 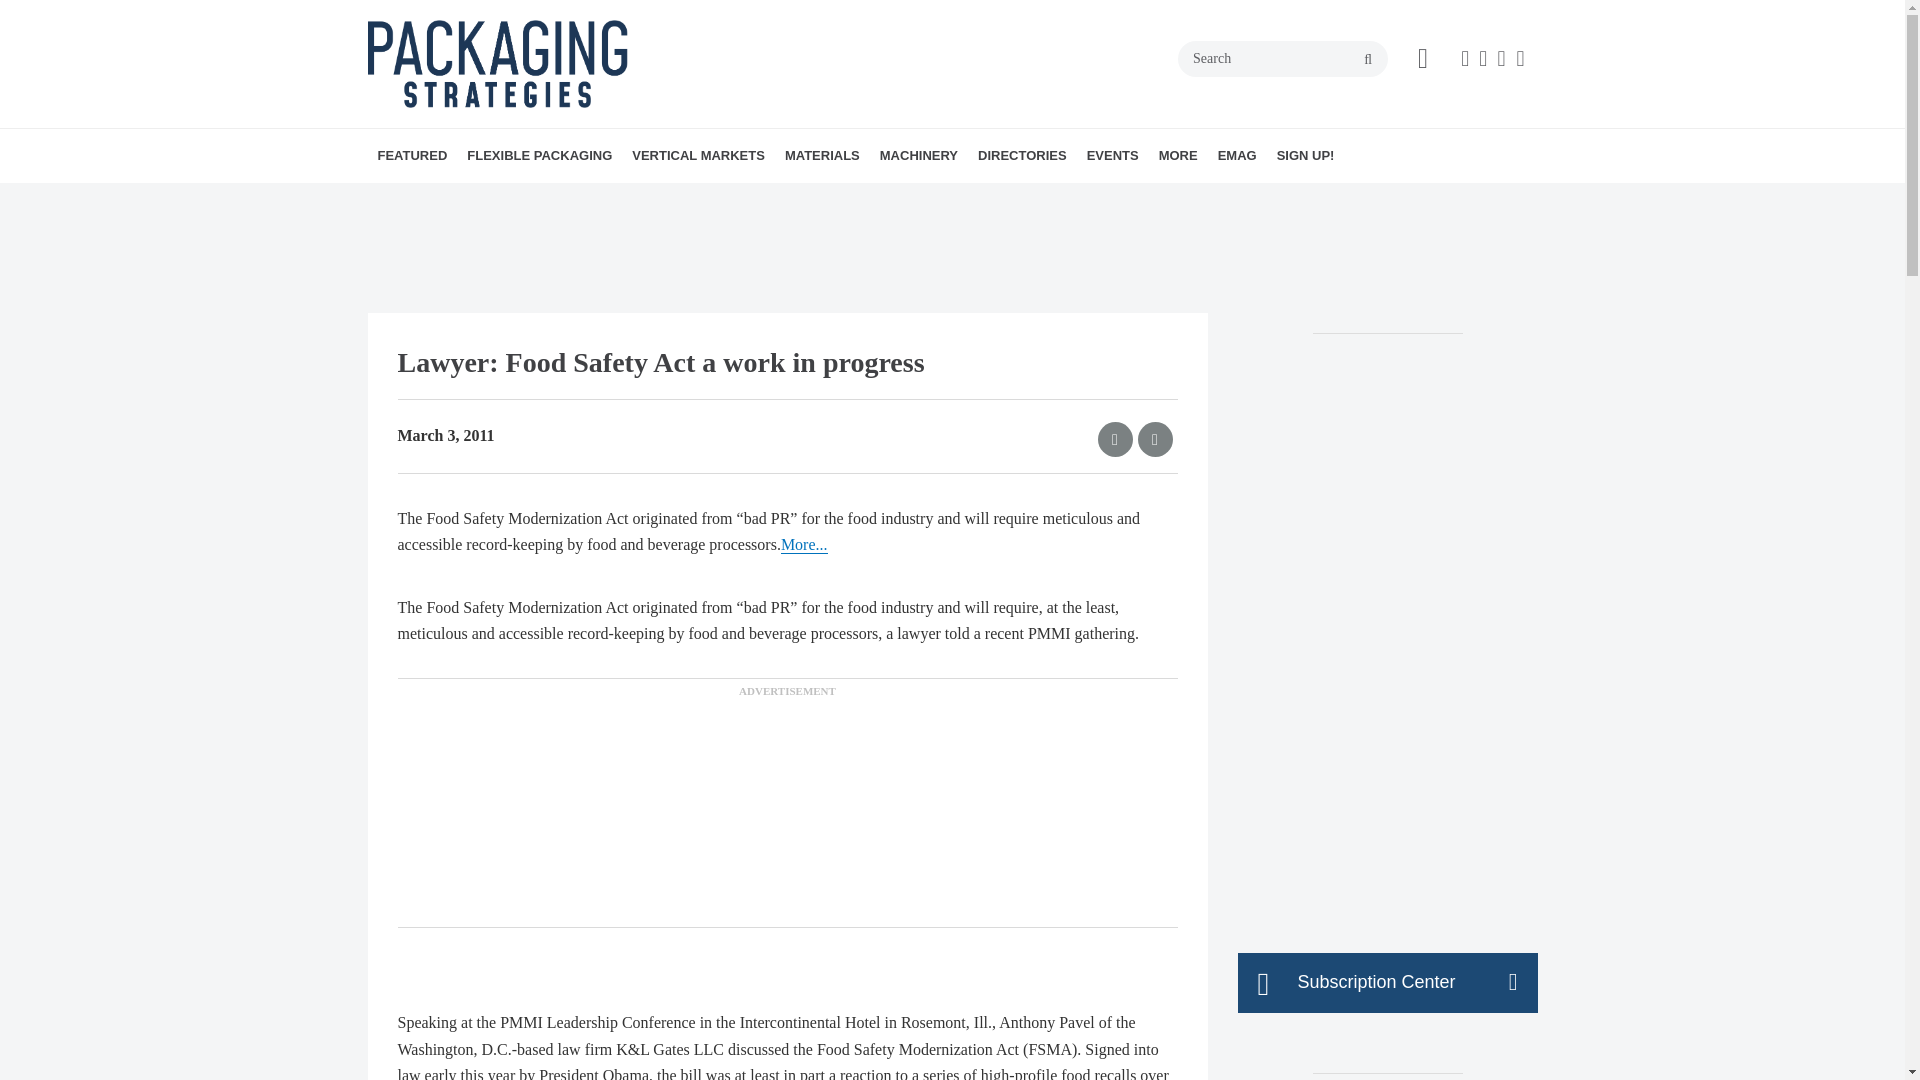 What do you see at coordinates (777, 199) in the screenshot?
I see `DAIRY FOOD PACKAGING` at bounding box center [777, 199].